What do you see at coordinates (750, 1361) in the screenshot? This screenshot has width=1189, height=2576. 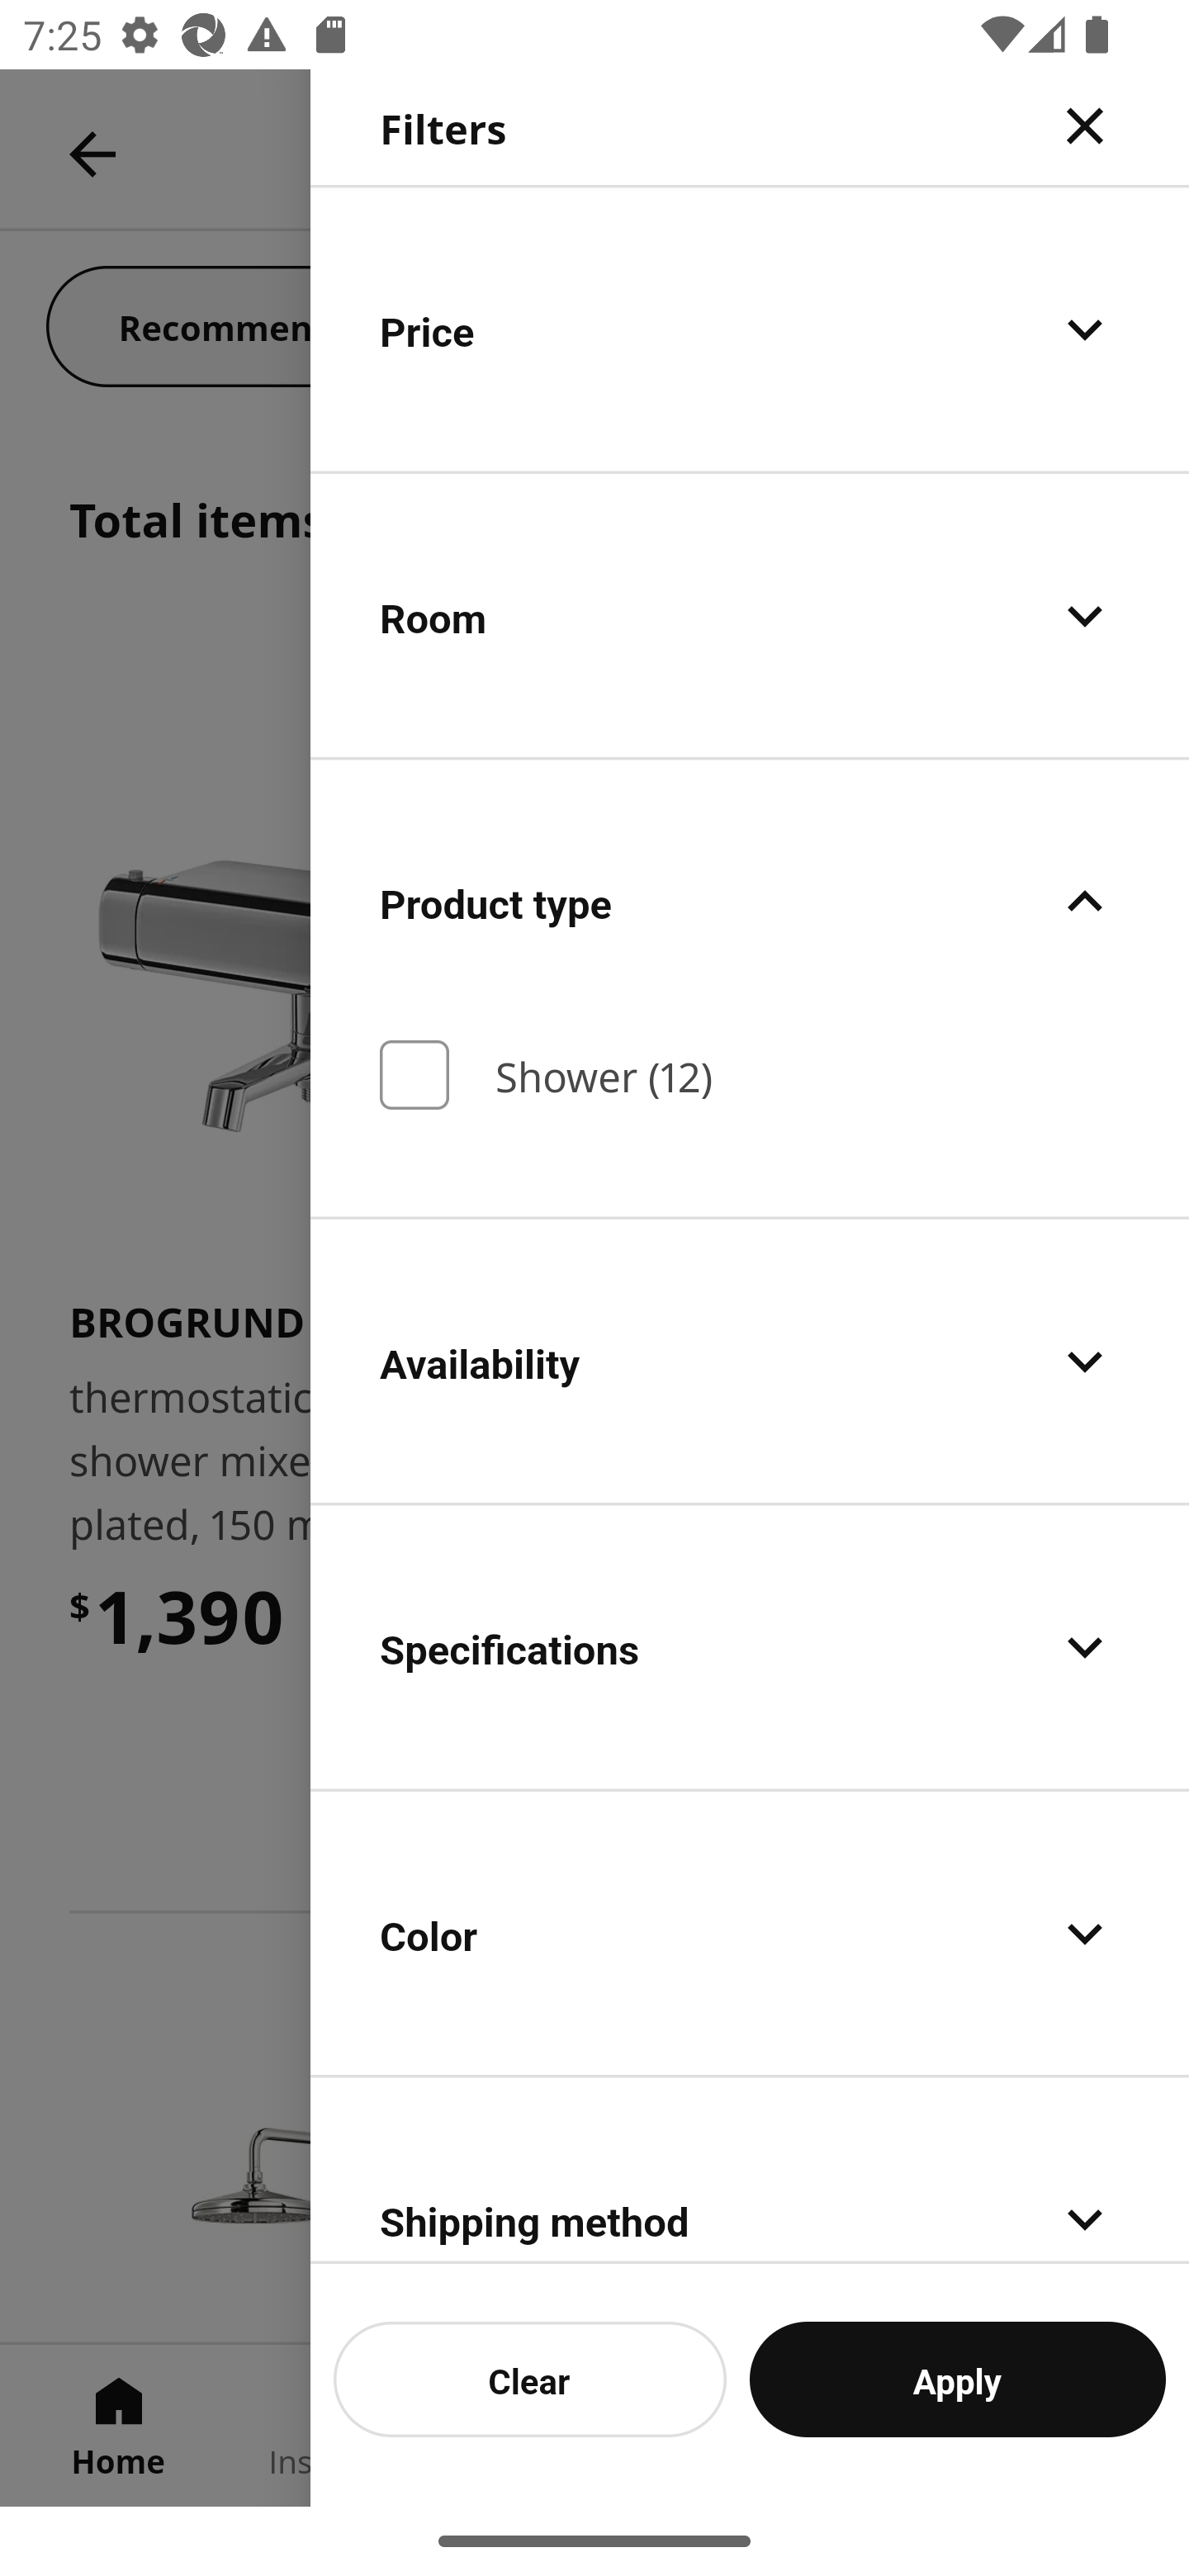 I see `Availability` at bounding box center [750, 1361].